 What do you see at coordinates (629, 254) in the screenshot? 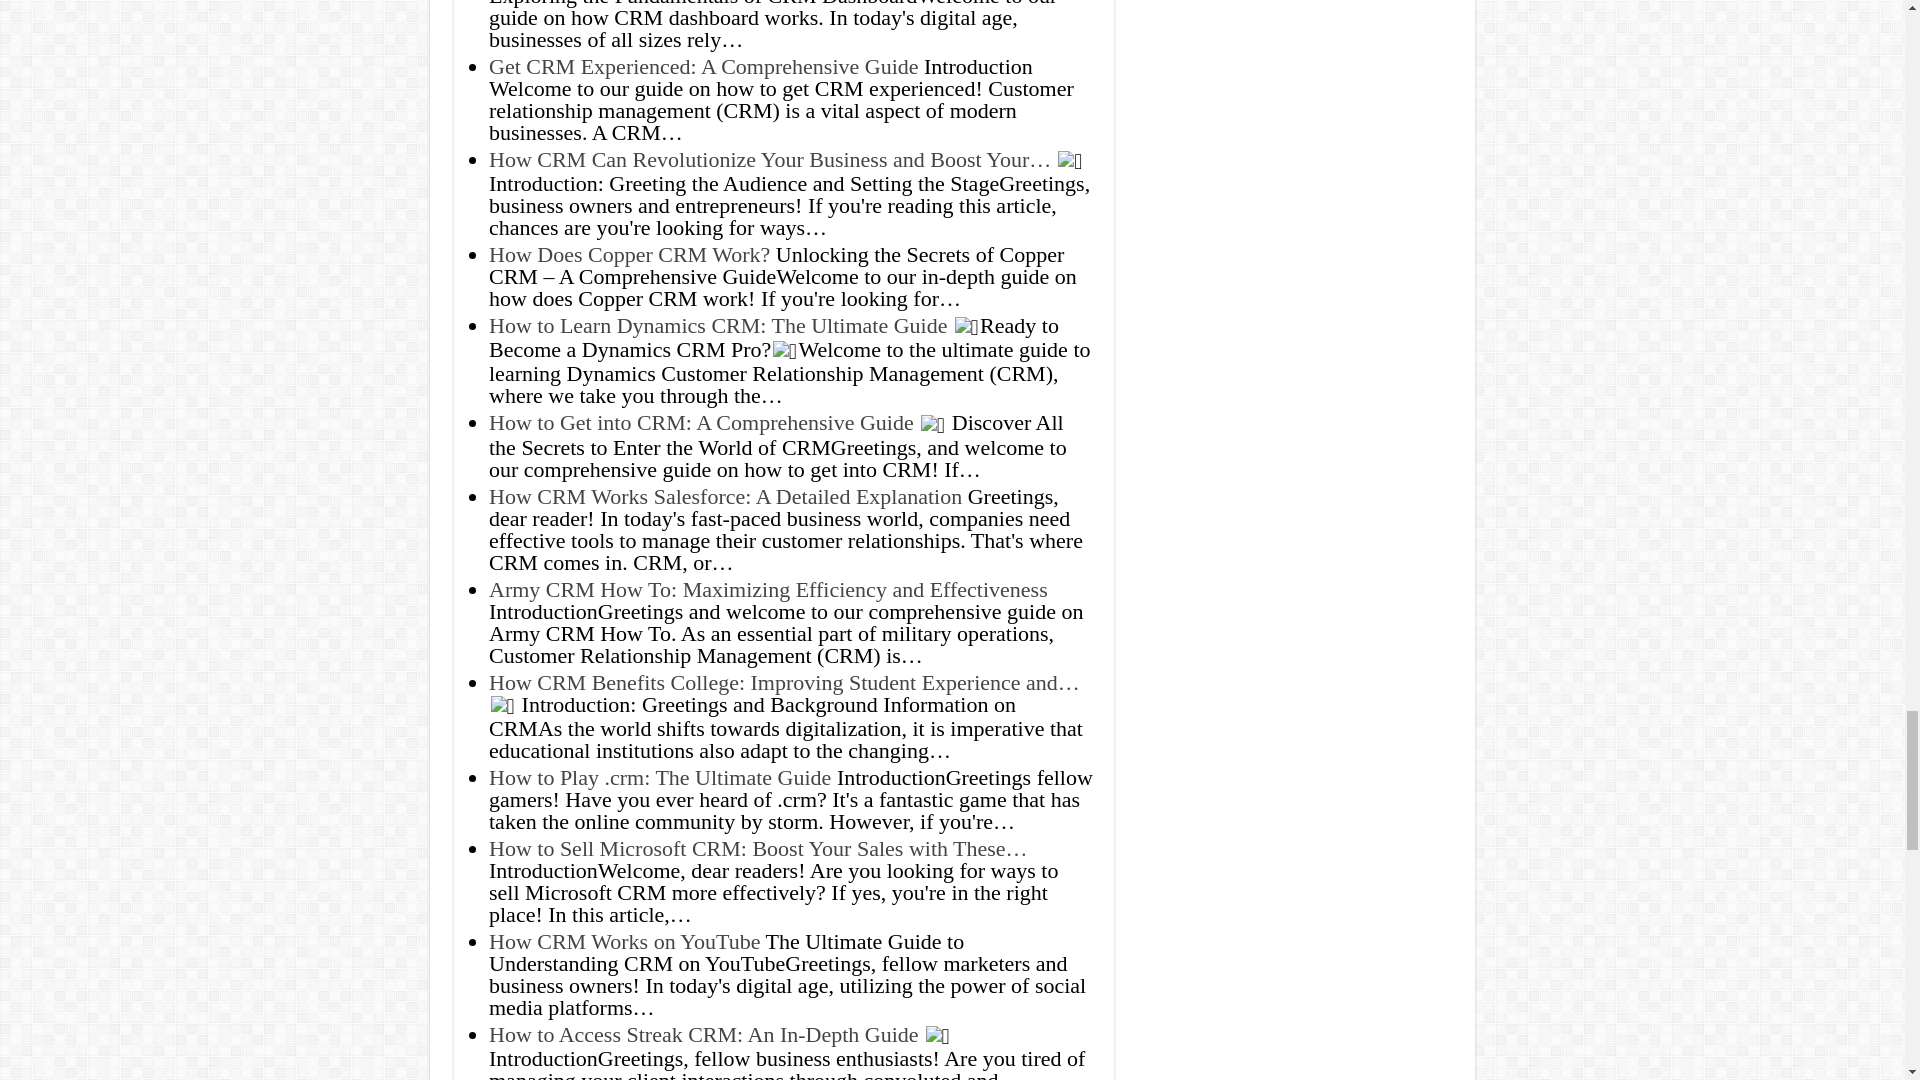
I see `How Does Copper CRM Work?` at bounding box center [629, 254].